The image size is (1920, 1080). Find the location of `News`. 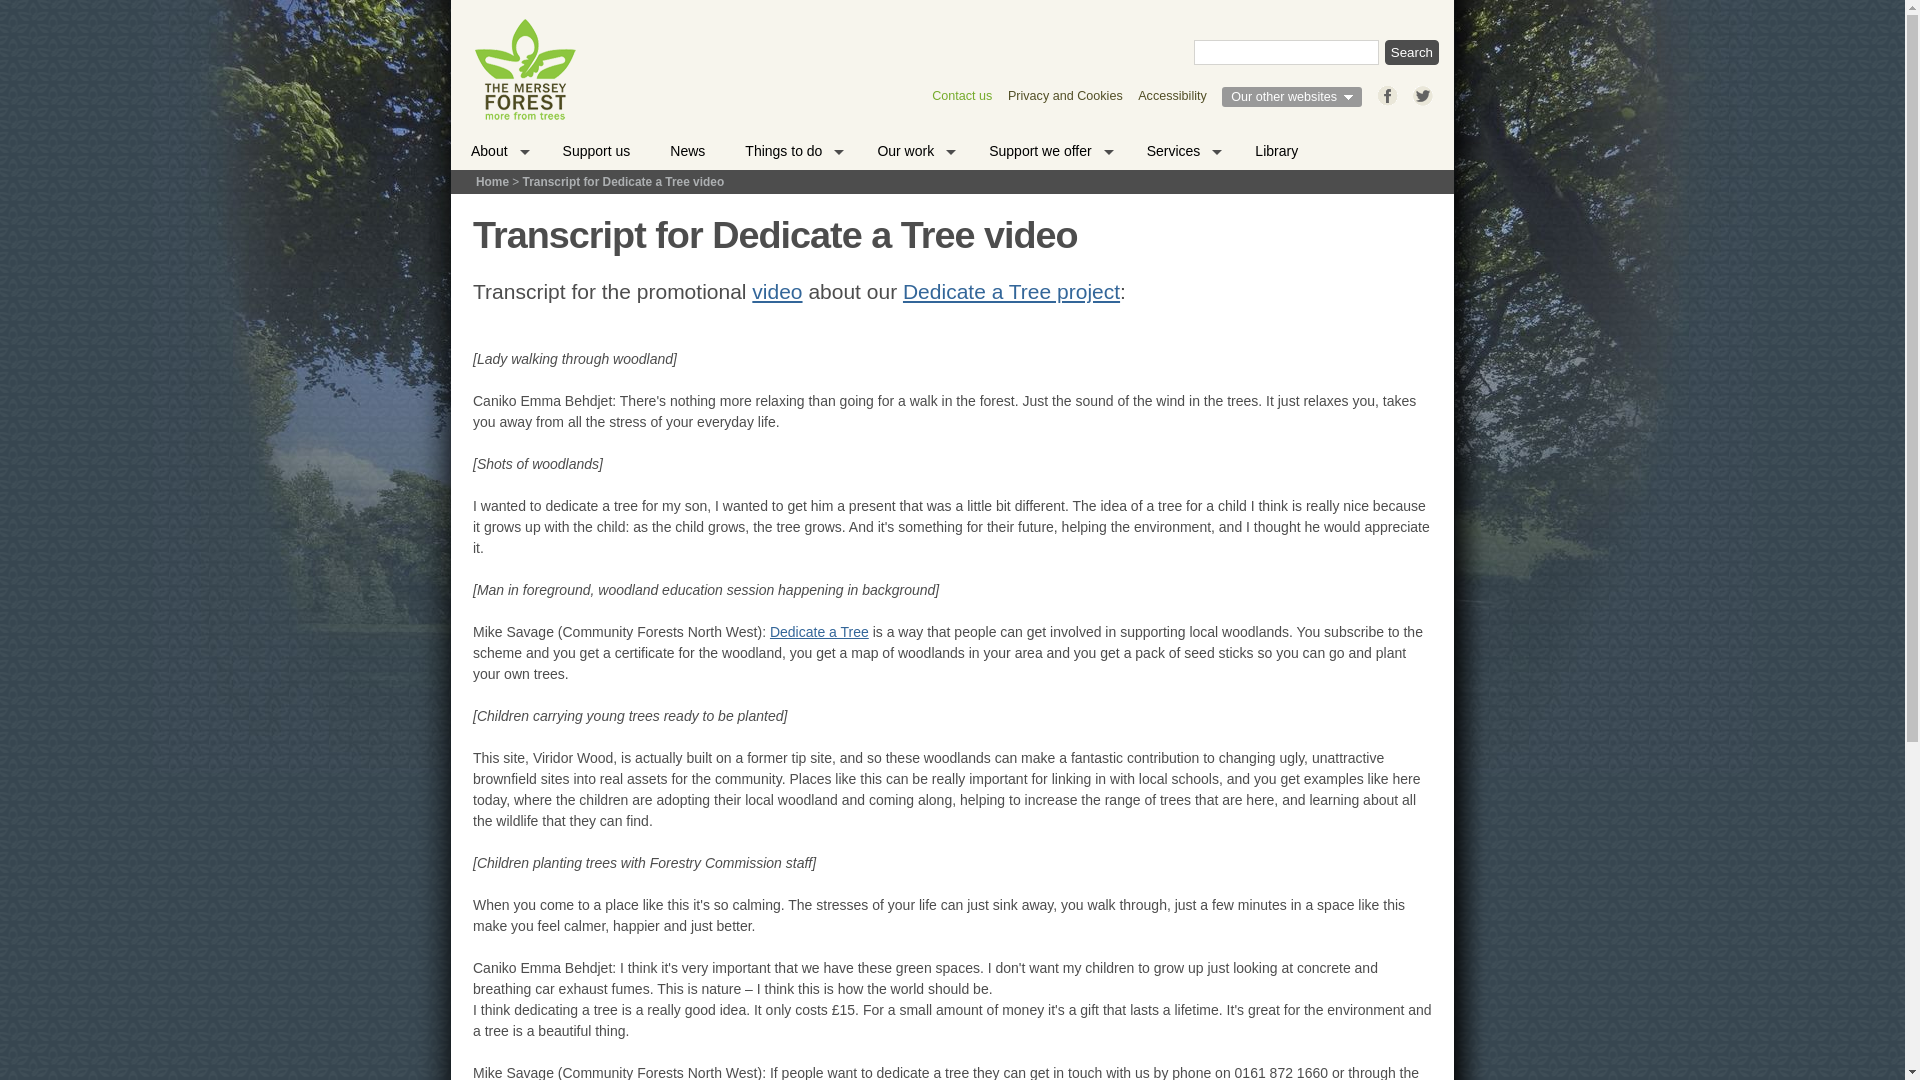

News is located at coordinates (688, 150).